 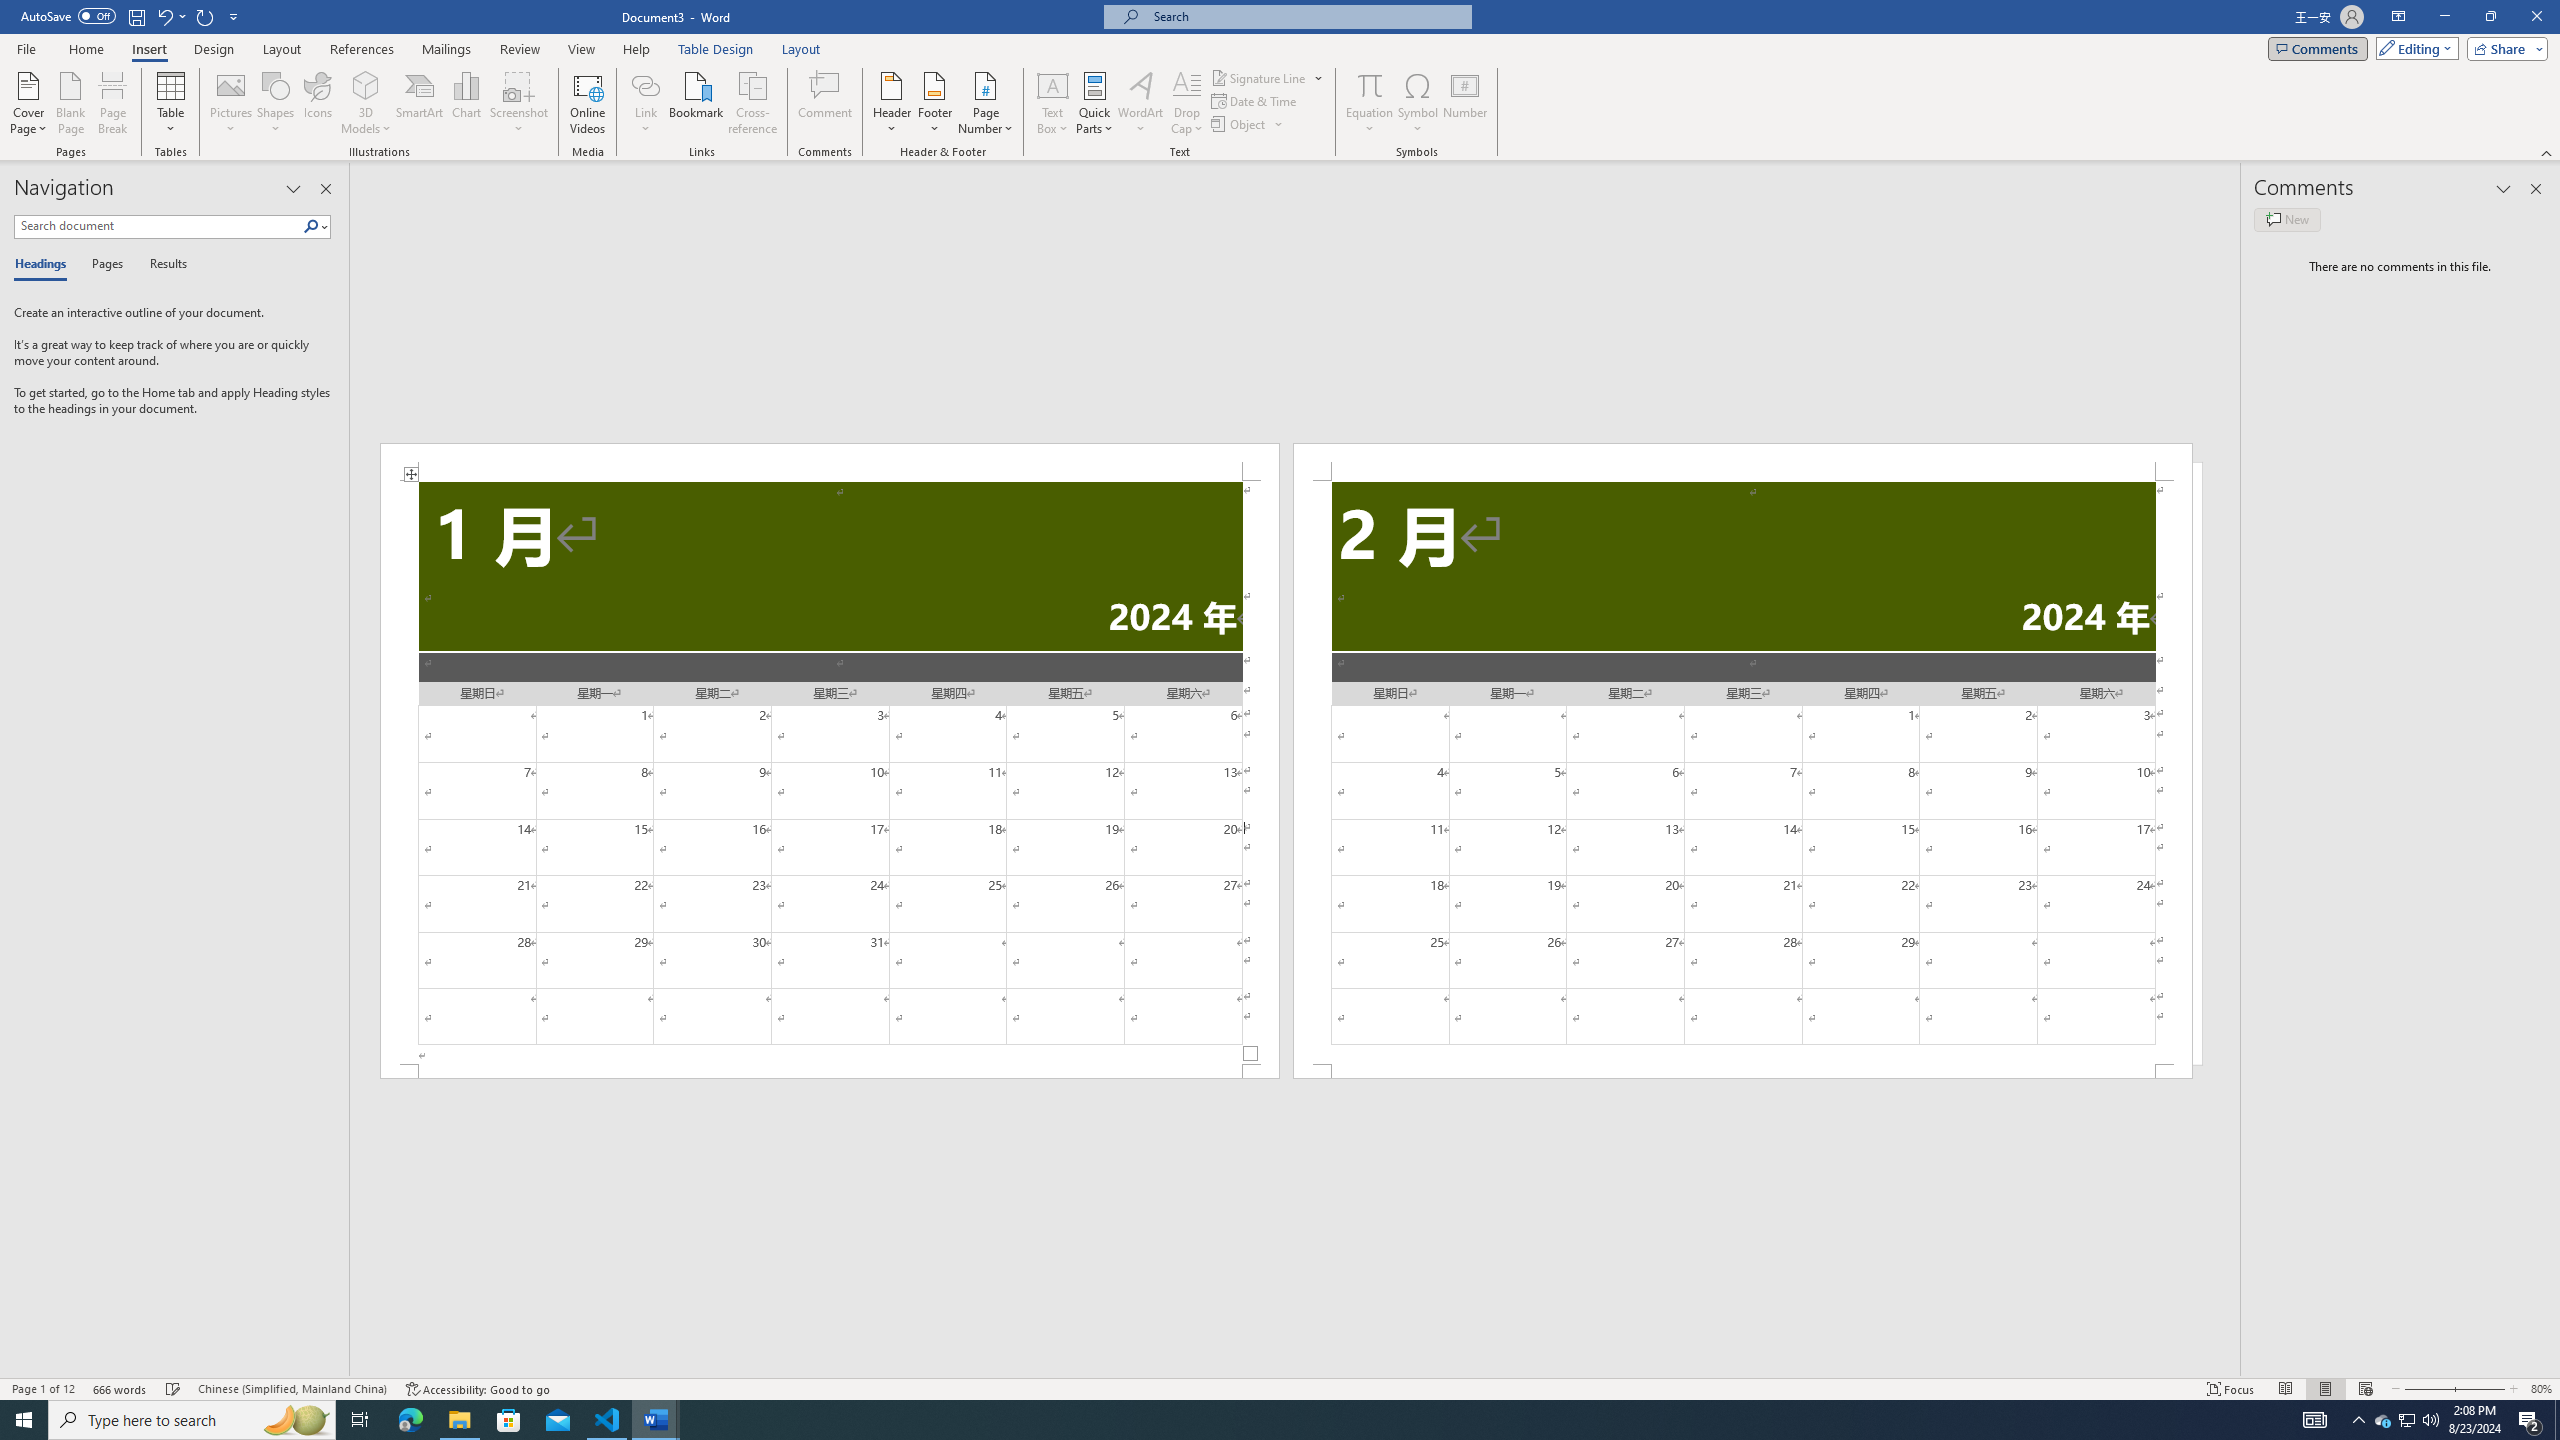 I want to click on Word Count 666 words, so click(x=122, y=1389).